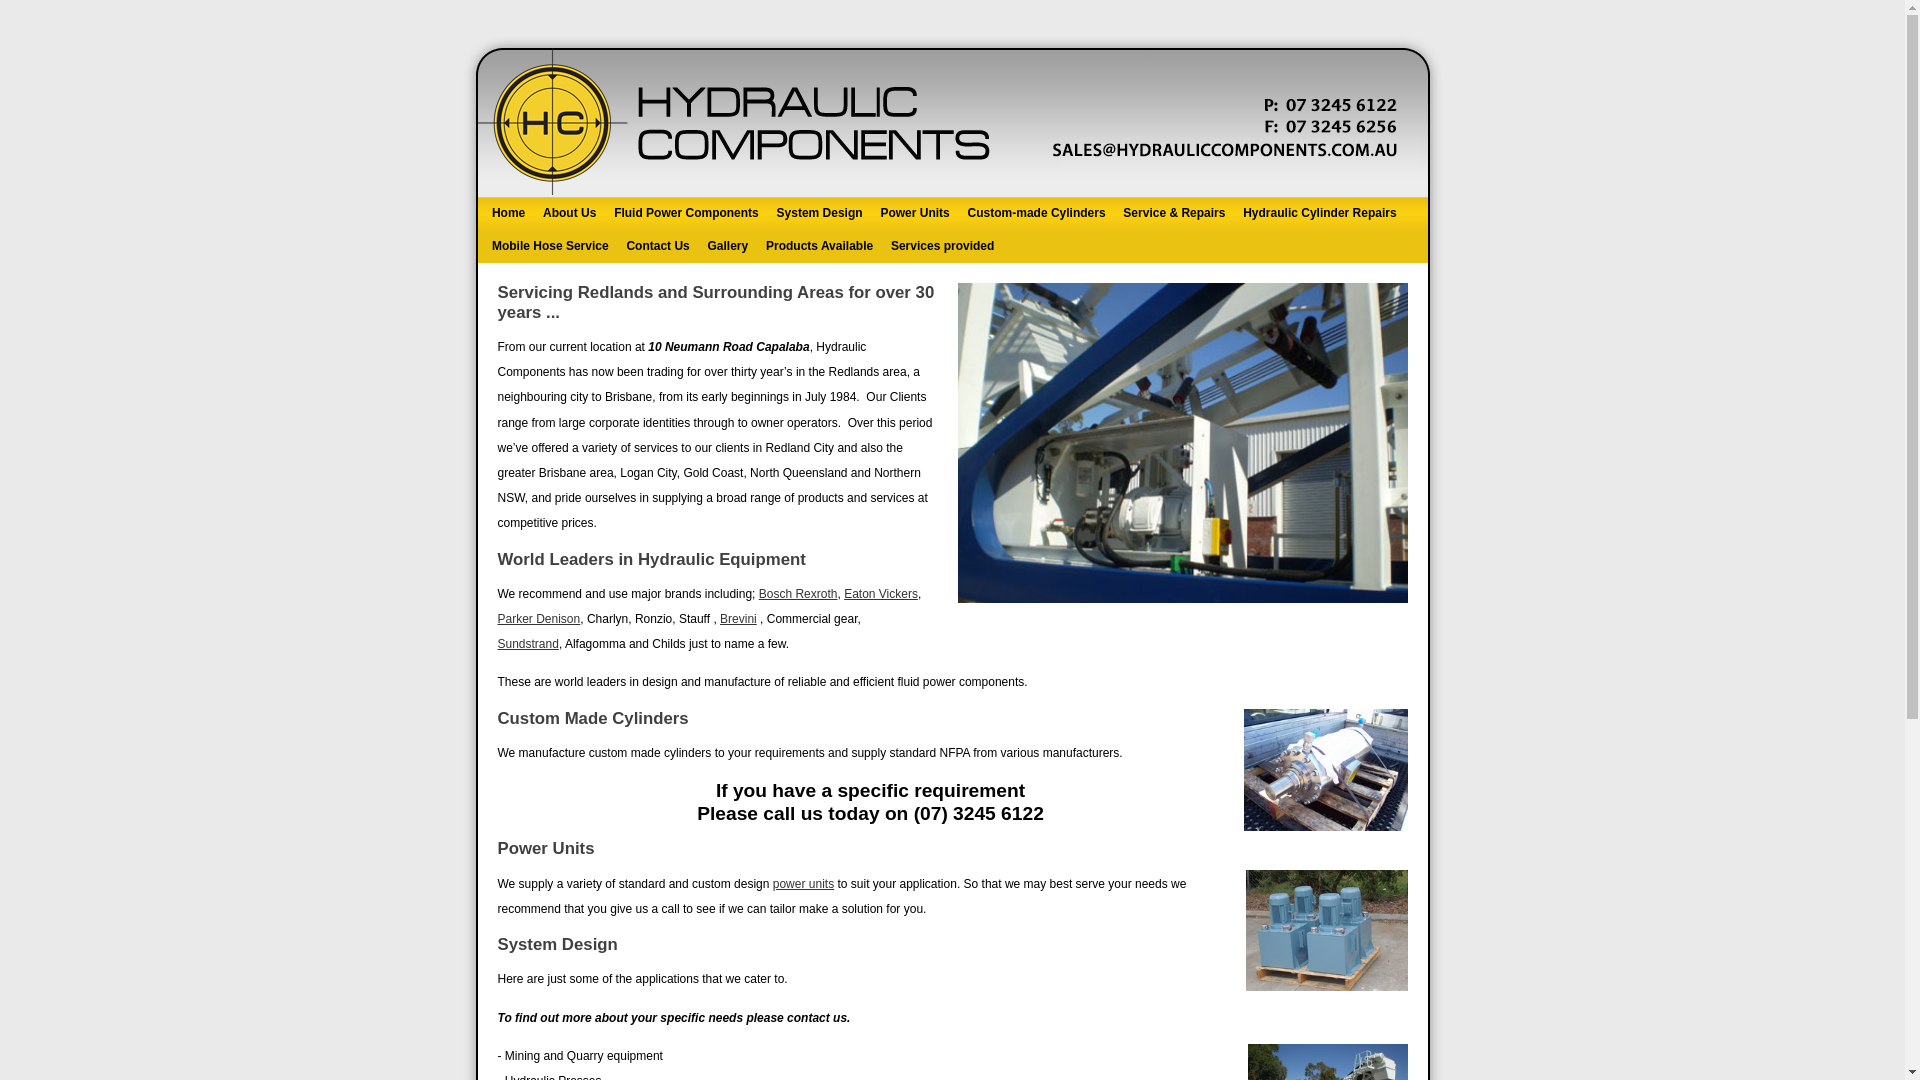 The height and width of the screenshot is (1080, 1920). What do you see at coordinates (915, 214) in the screenshot?
I see `Power Units` at bounding box center [915, 214].